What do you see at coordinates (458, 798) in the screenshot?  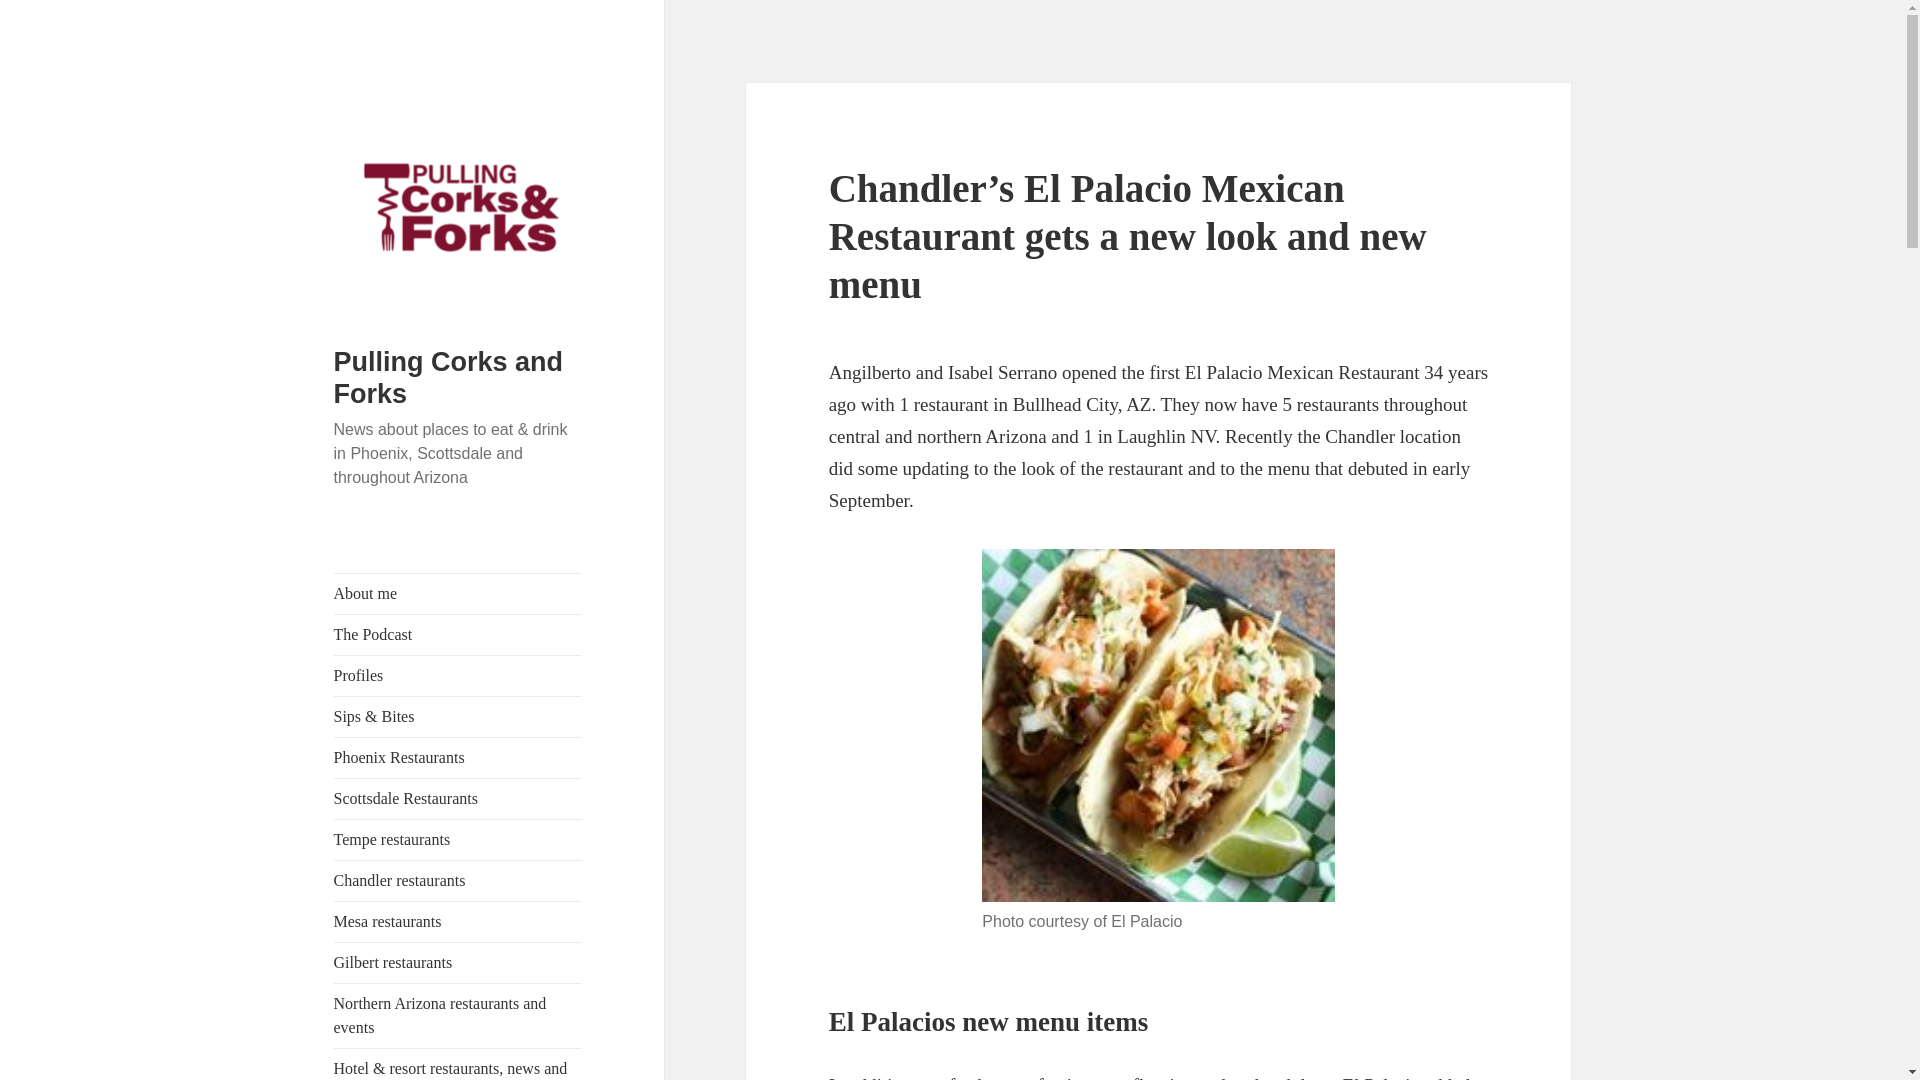 I see `Scottsdale Restaurants` at bounding box center [458, 798].